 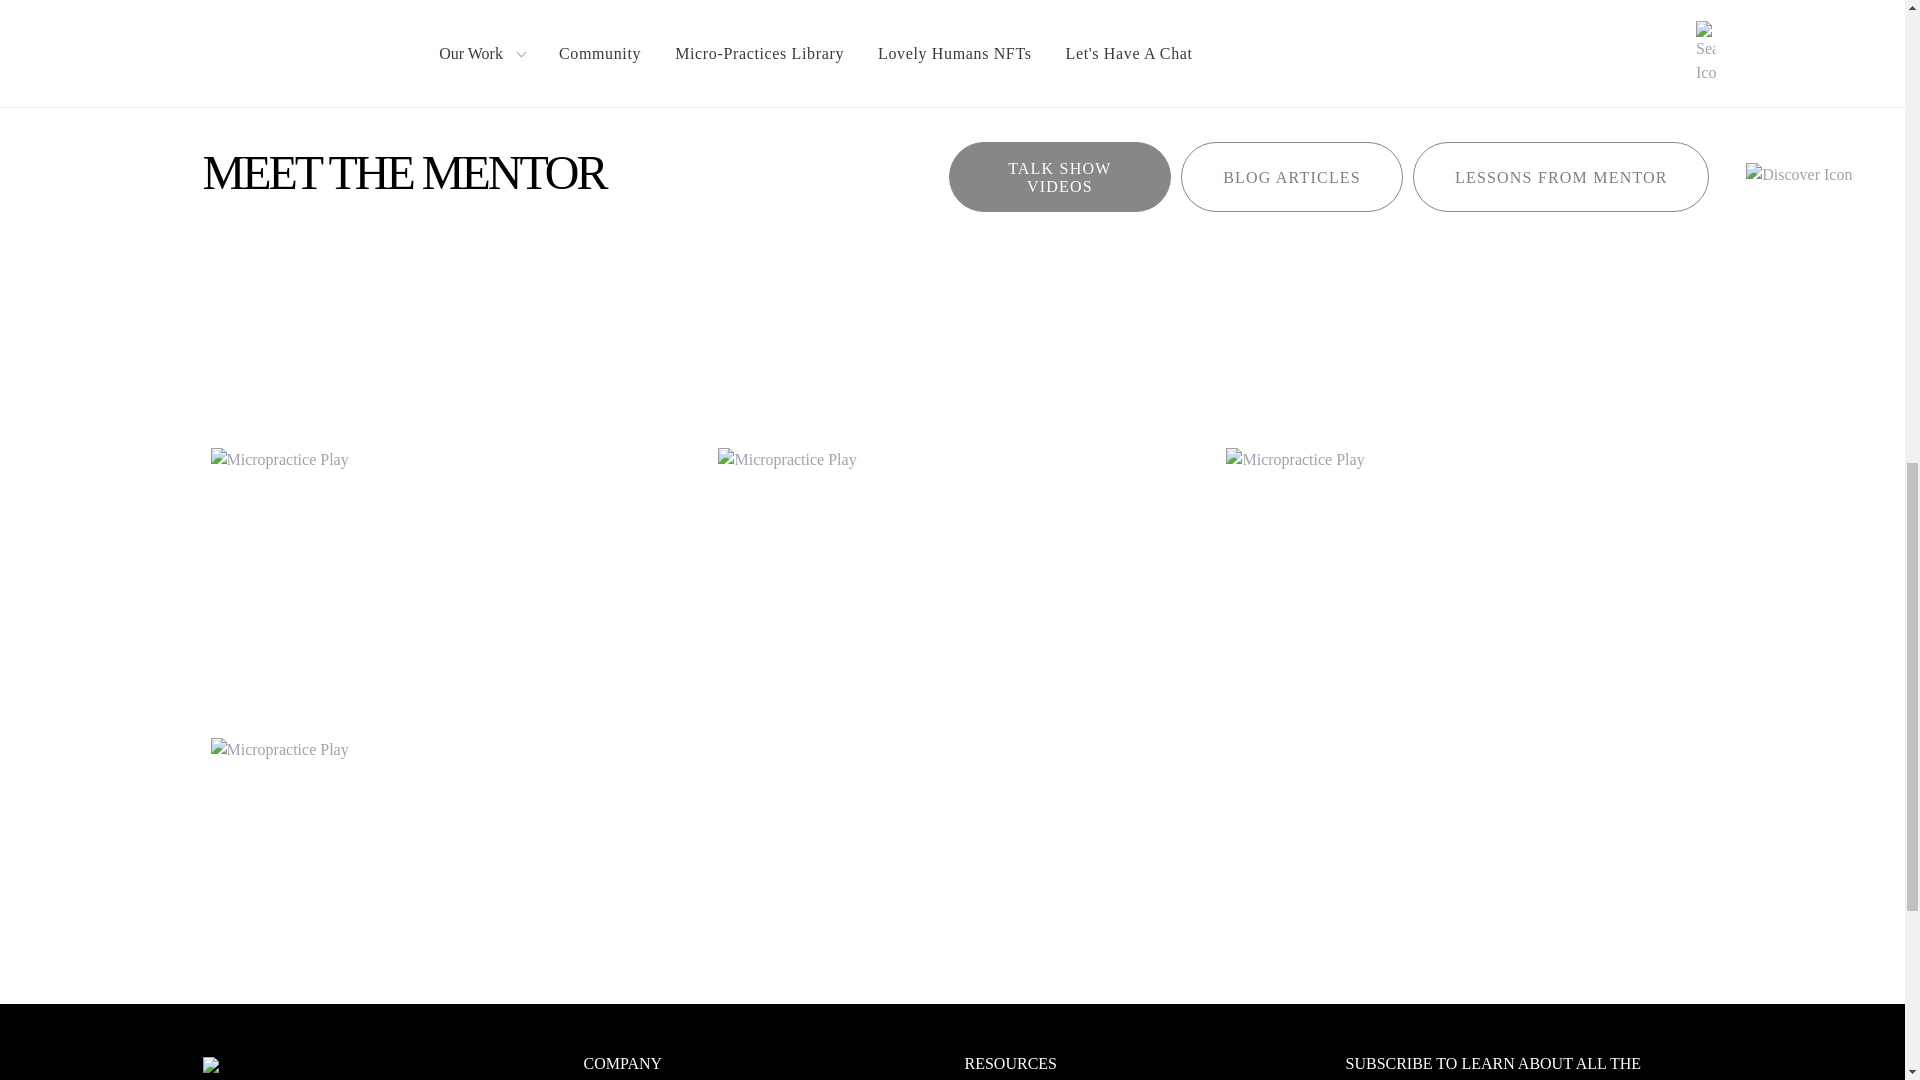 What do you see at coordinates (1292, 176) in the screenshot?
I see `BLOG ARTICLES` at bounding box center [1292, 176].